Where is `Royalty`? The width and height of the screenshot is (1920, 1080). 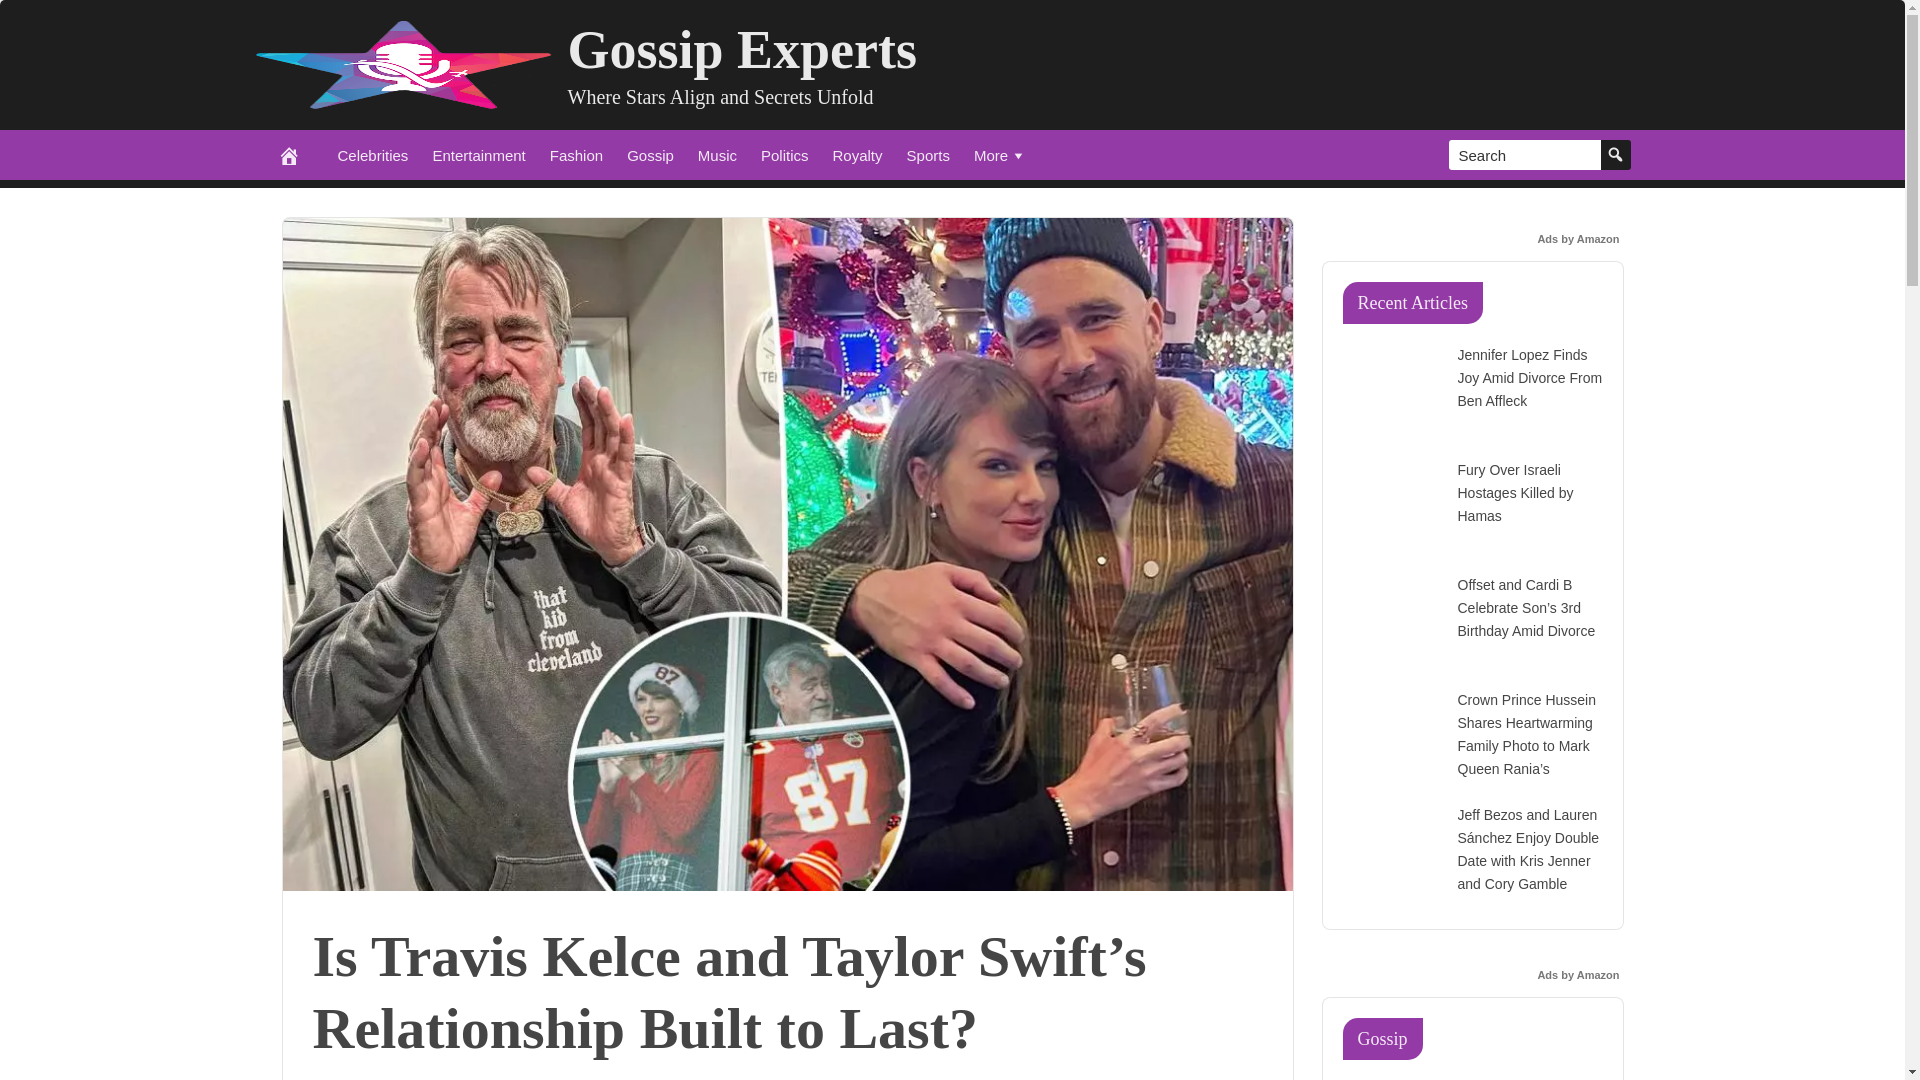
Royalty is located at coordinates (858, 154).